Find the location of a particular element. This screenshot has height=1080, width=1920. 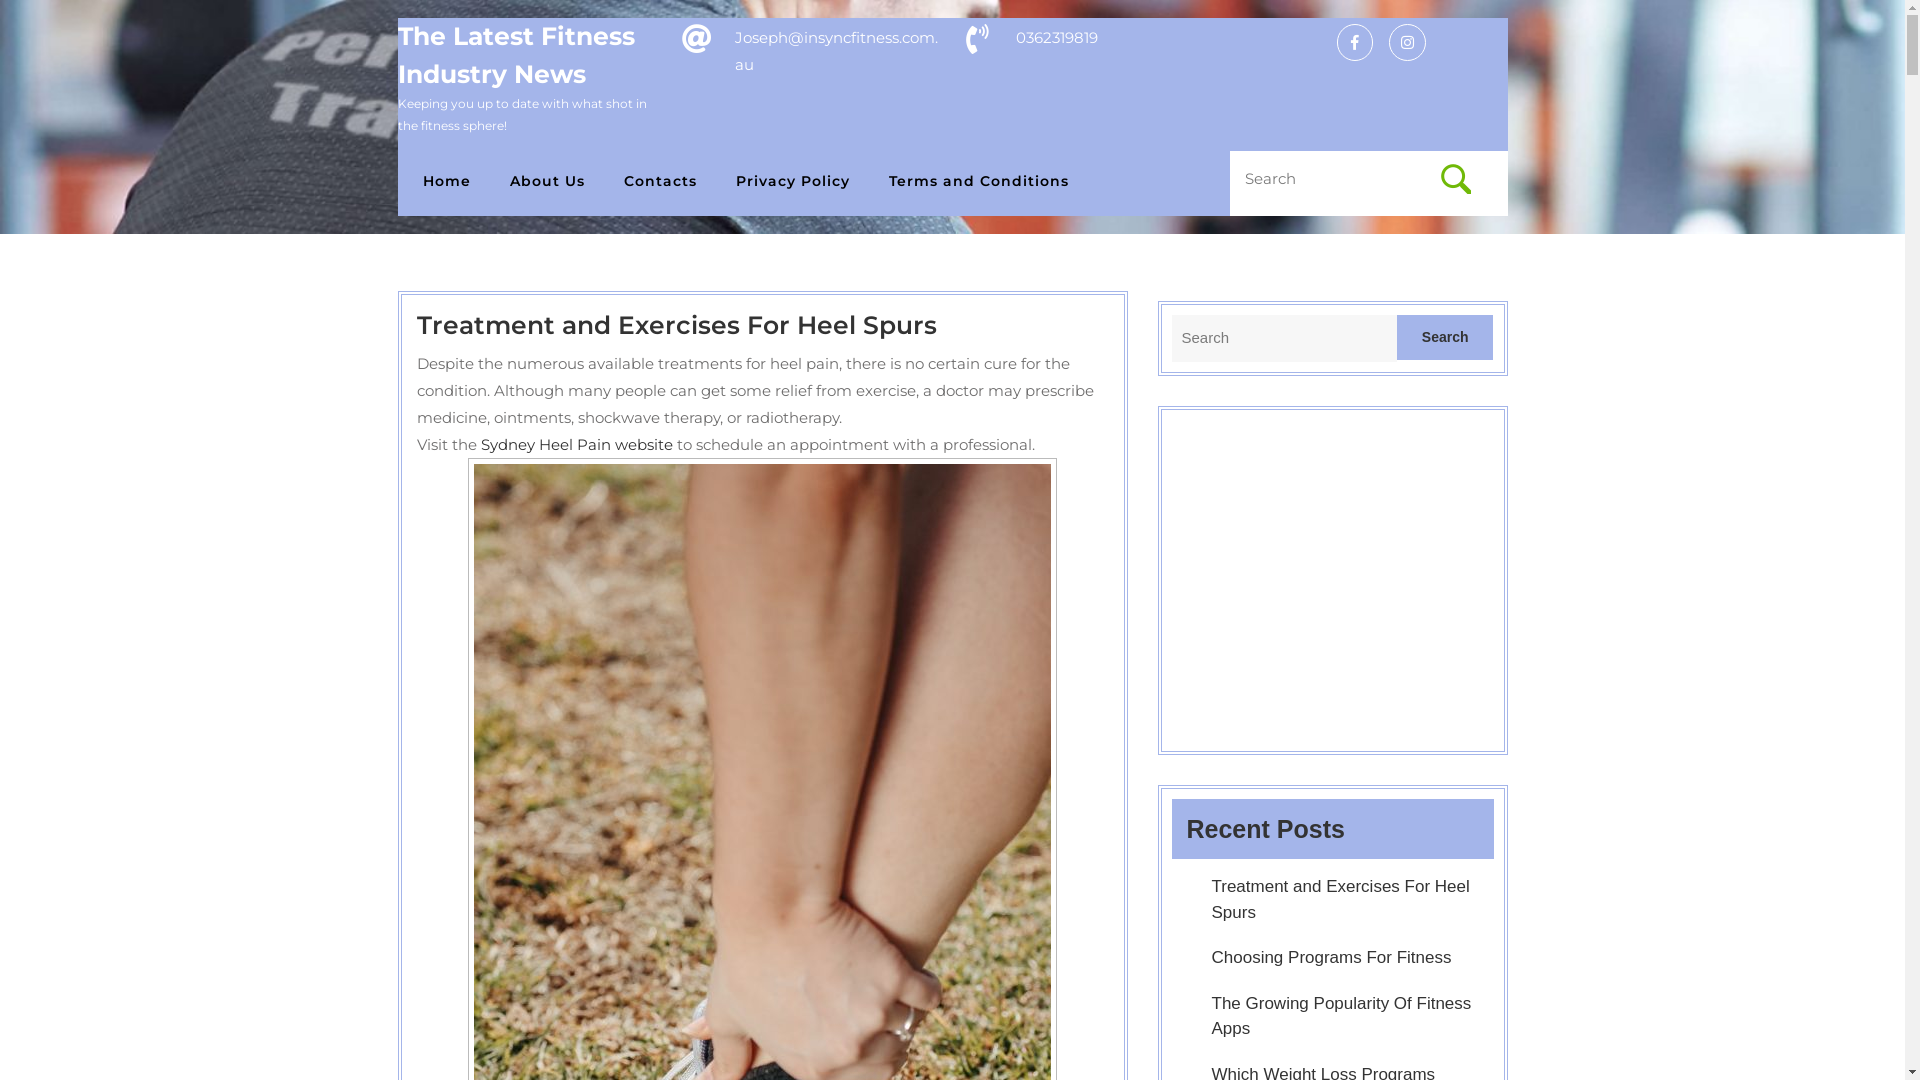

Choosing Programs For Fitness is located at coordinates (1332, 958).